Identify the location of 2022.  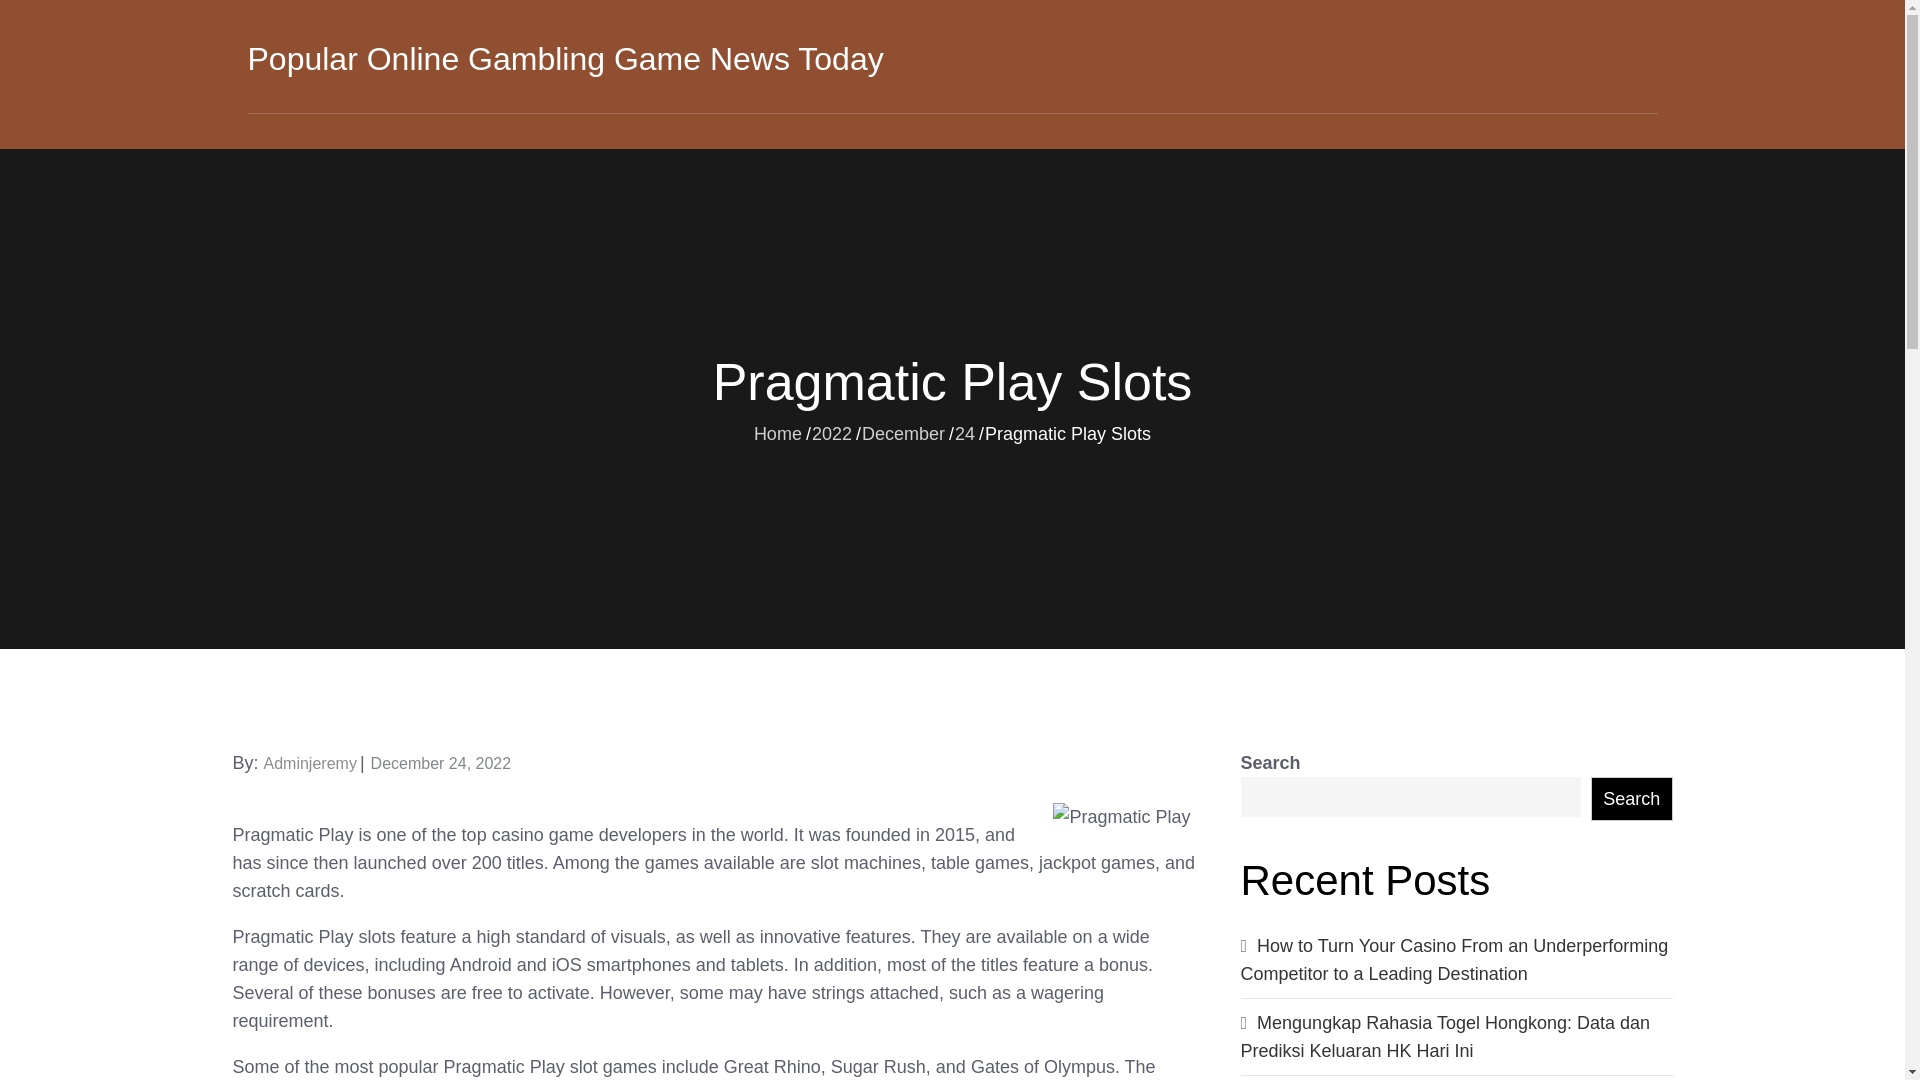
(832, 432).